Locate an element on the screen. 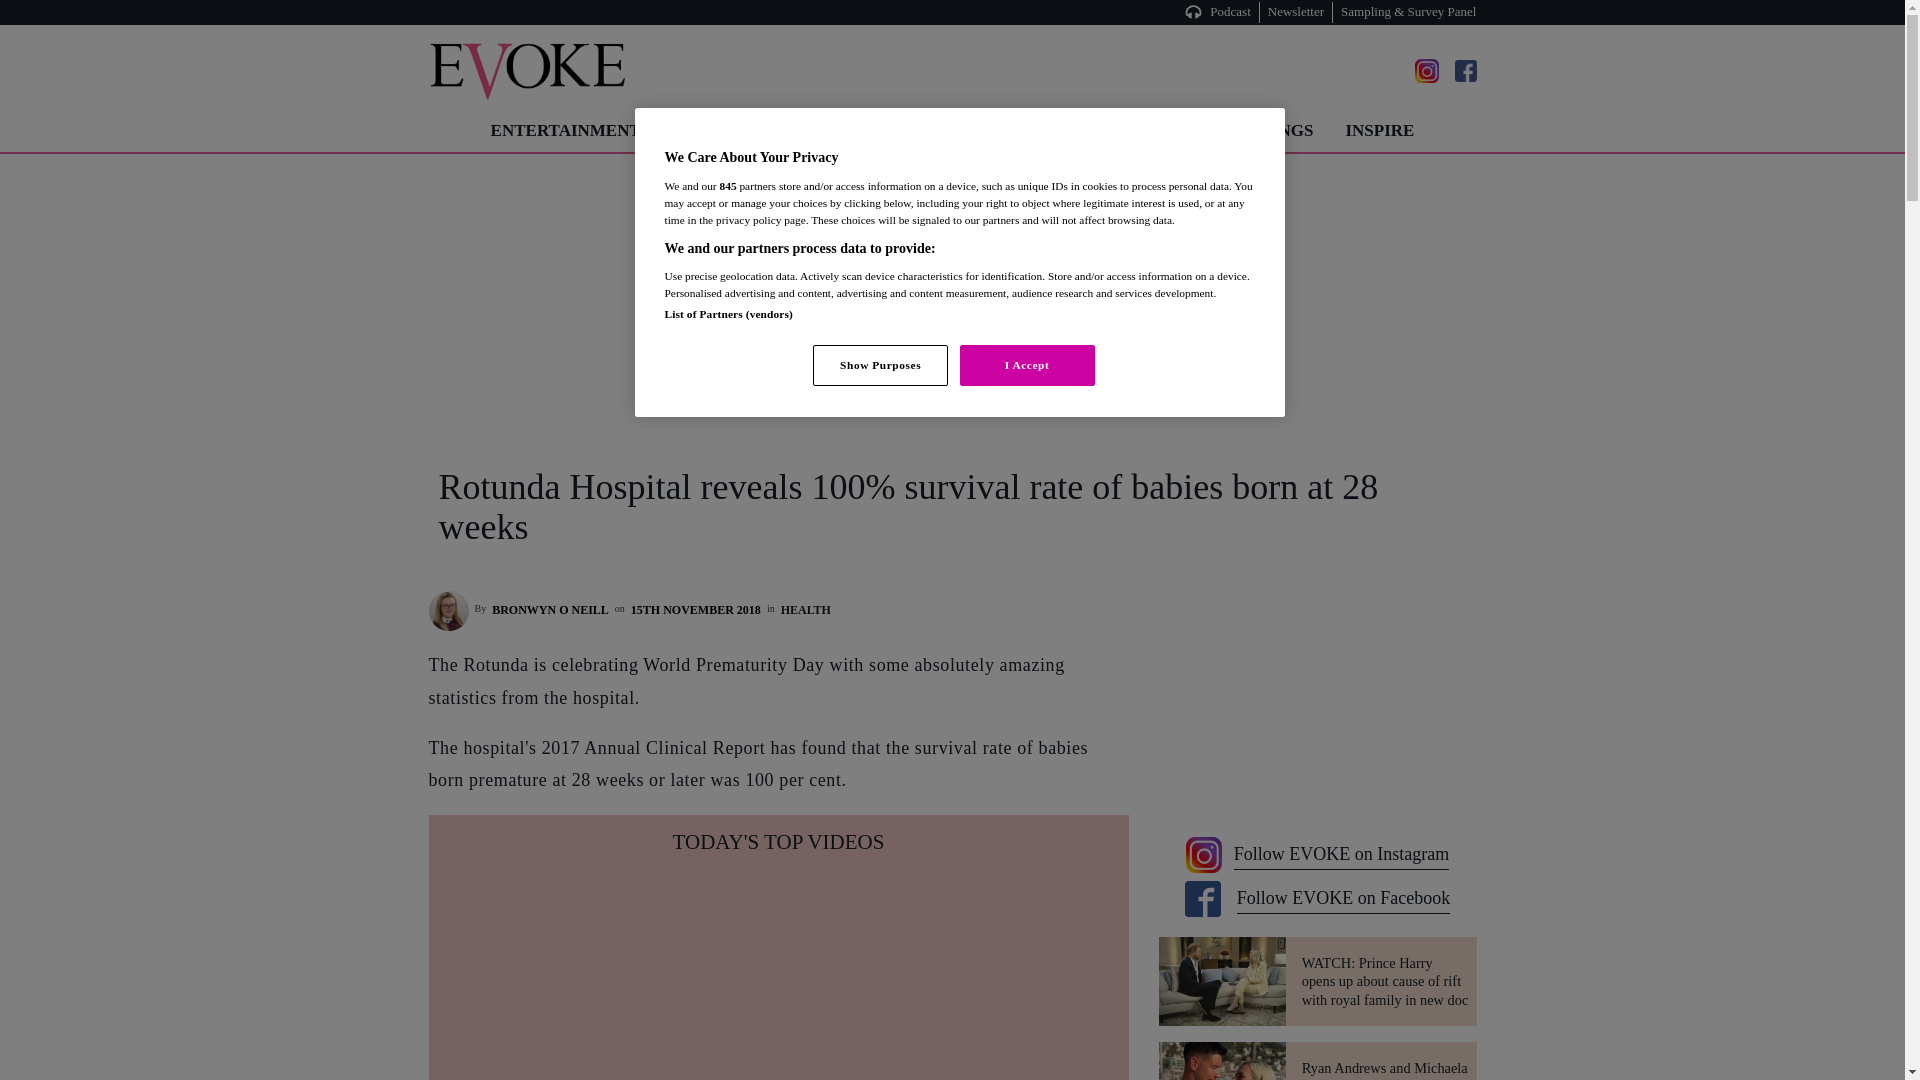  Newsletter is located at coordinates (1296, 12).